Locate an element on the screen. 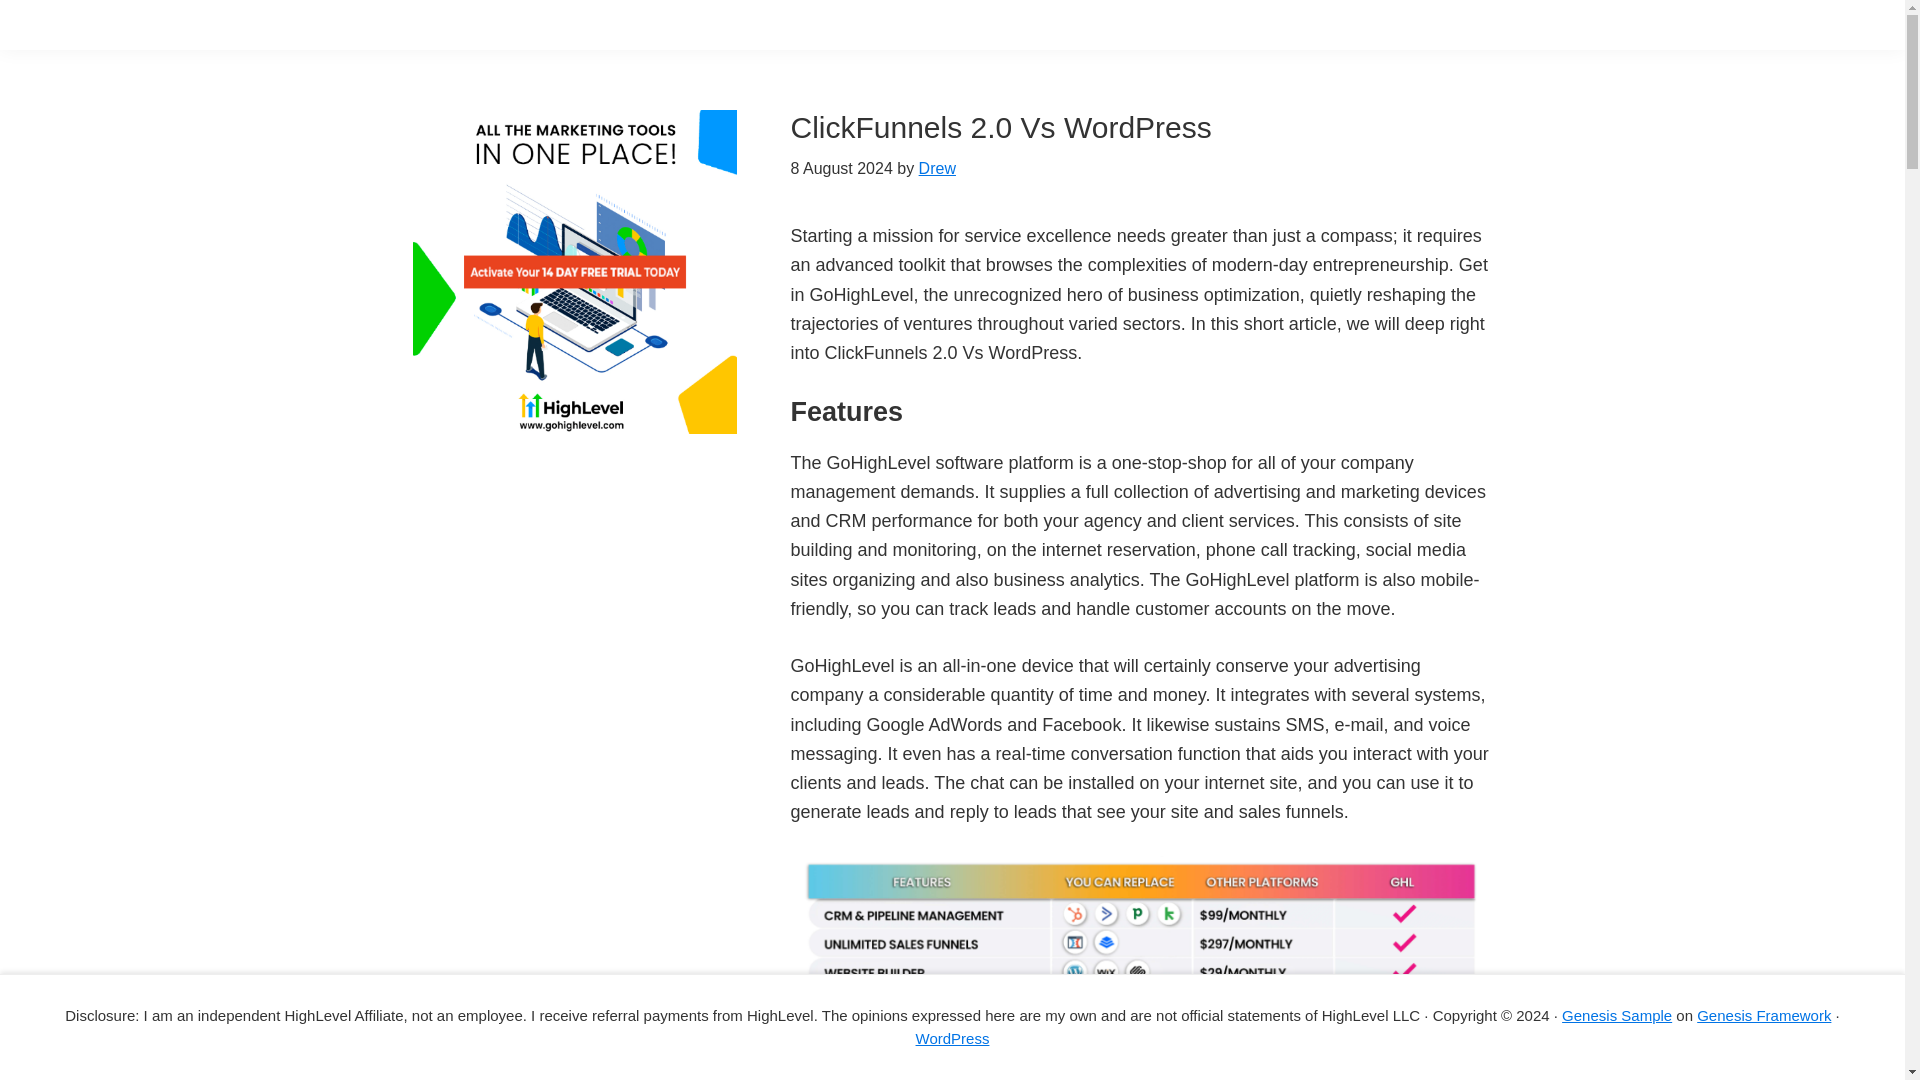 The width and height of the screenshot is (1920, 1080). WordPress is located at coordinates (952, 1038).